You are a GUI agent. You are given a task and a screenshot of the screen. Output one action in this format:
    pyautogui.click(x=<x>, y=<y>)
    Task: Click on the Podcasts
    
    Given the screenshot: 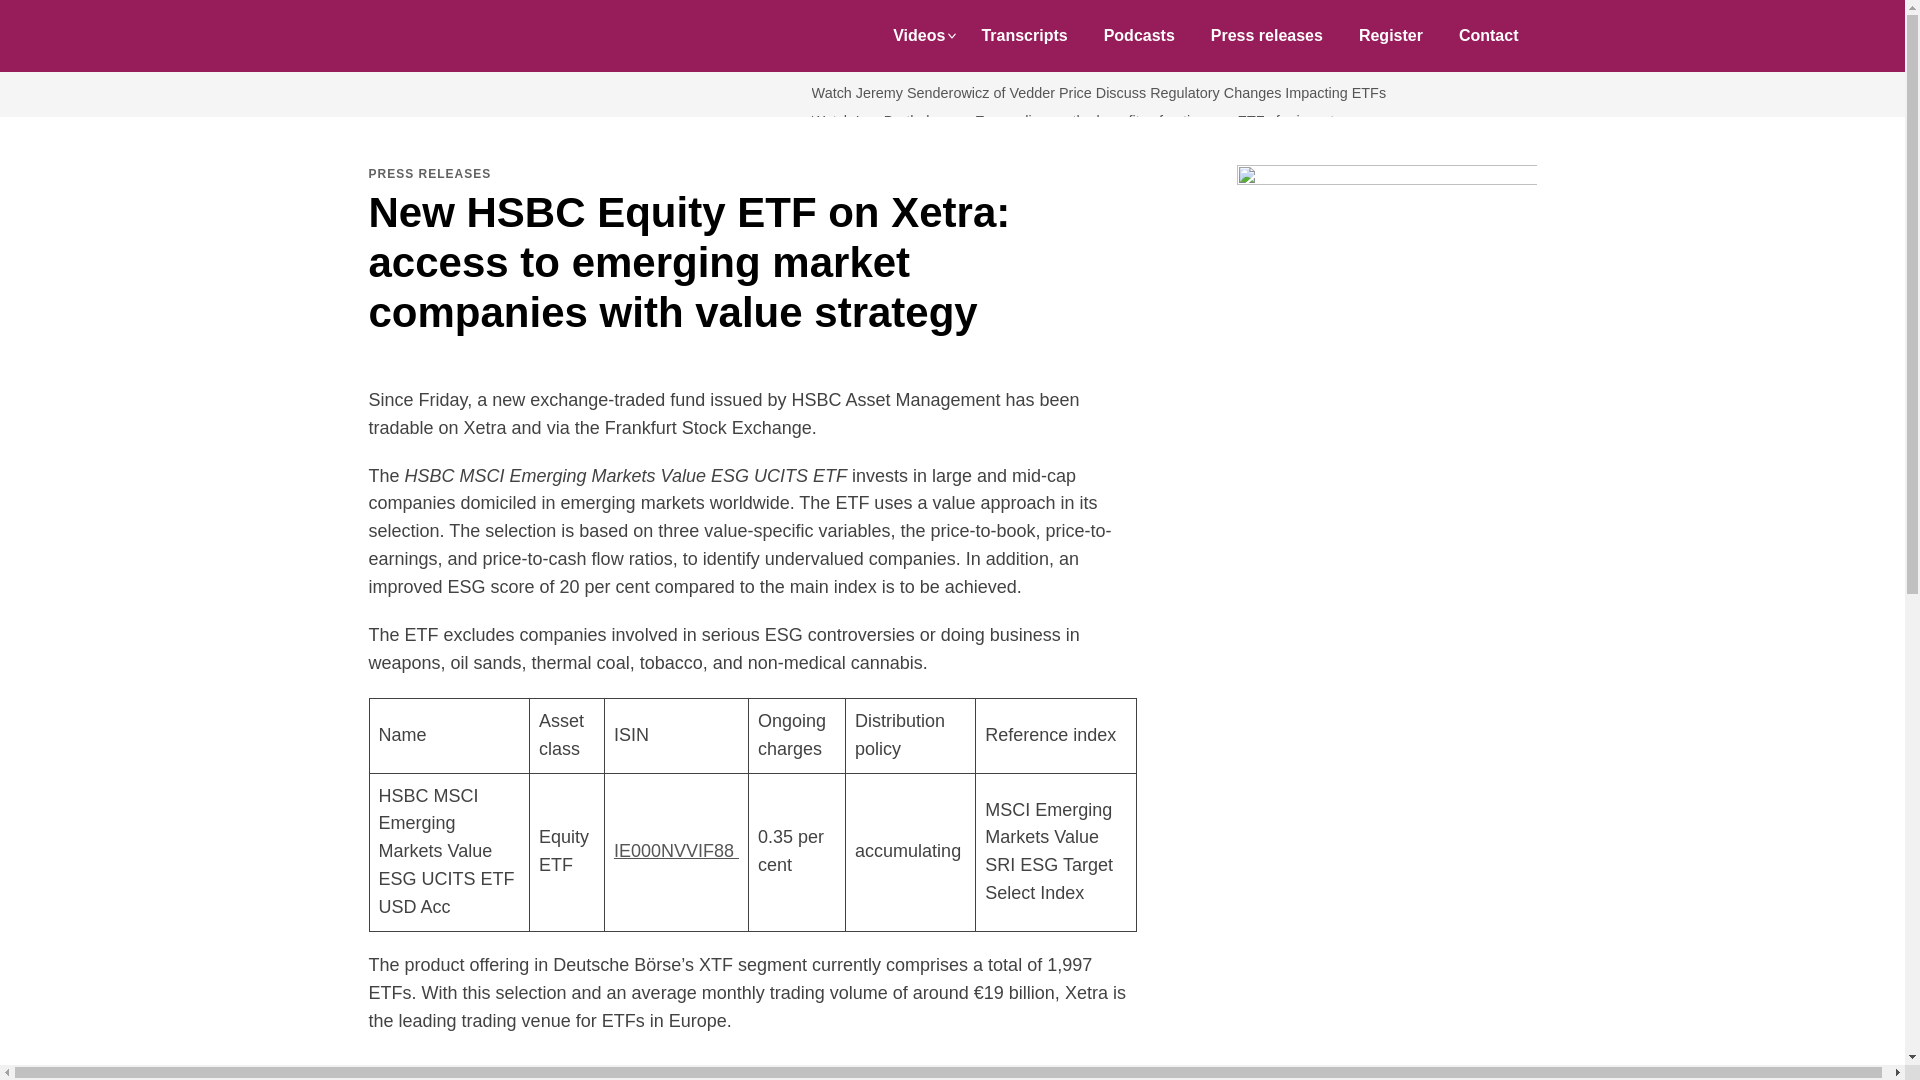 What is the action you would take?
    pyautogui.click(x=1139, y=36)
    